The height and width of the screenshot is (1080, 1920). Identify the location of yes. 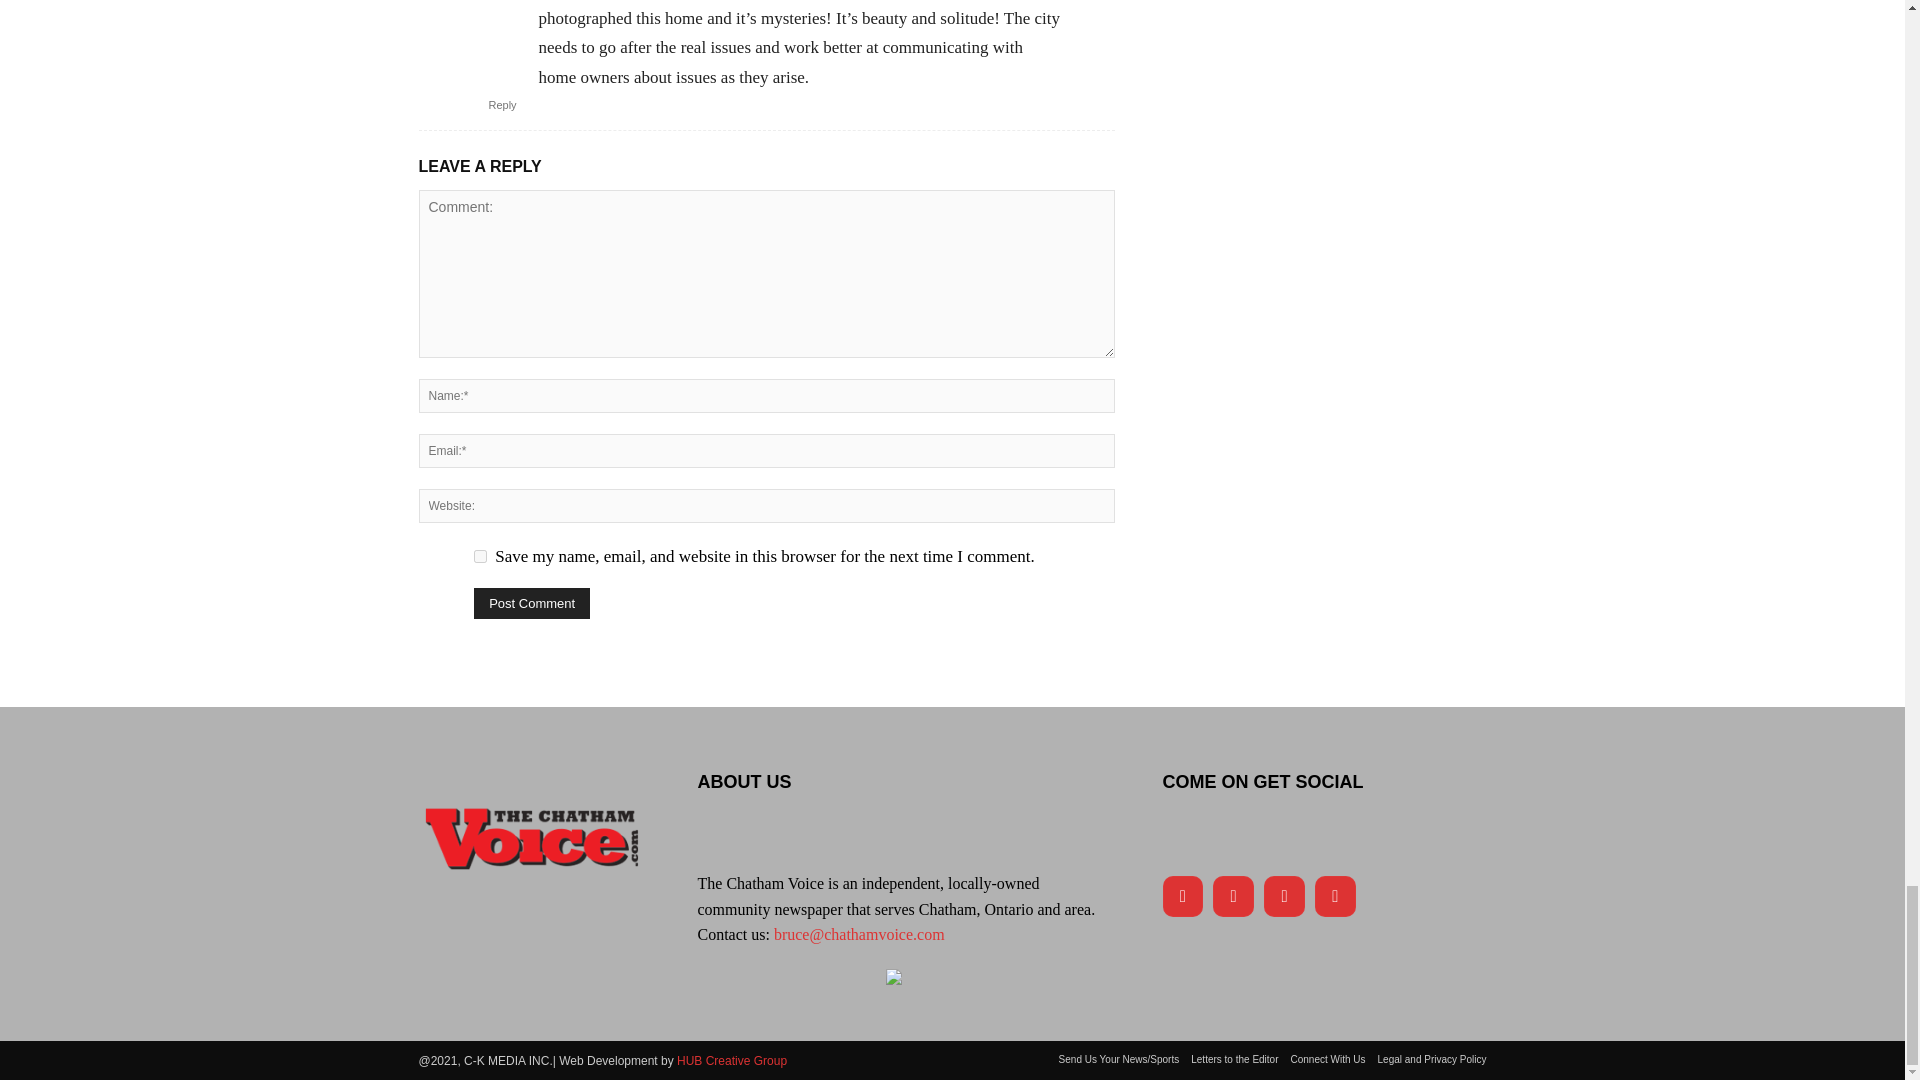
(480, 556).